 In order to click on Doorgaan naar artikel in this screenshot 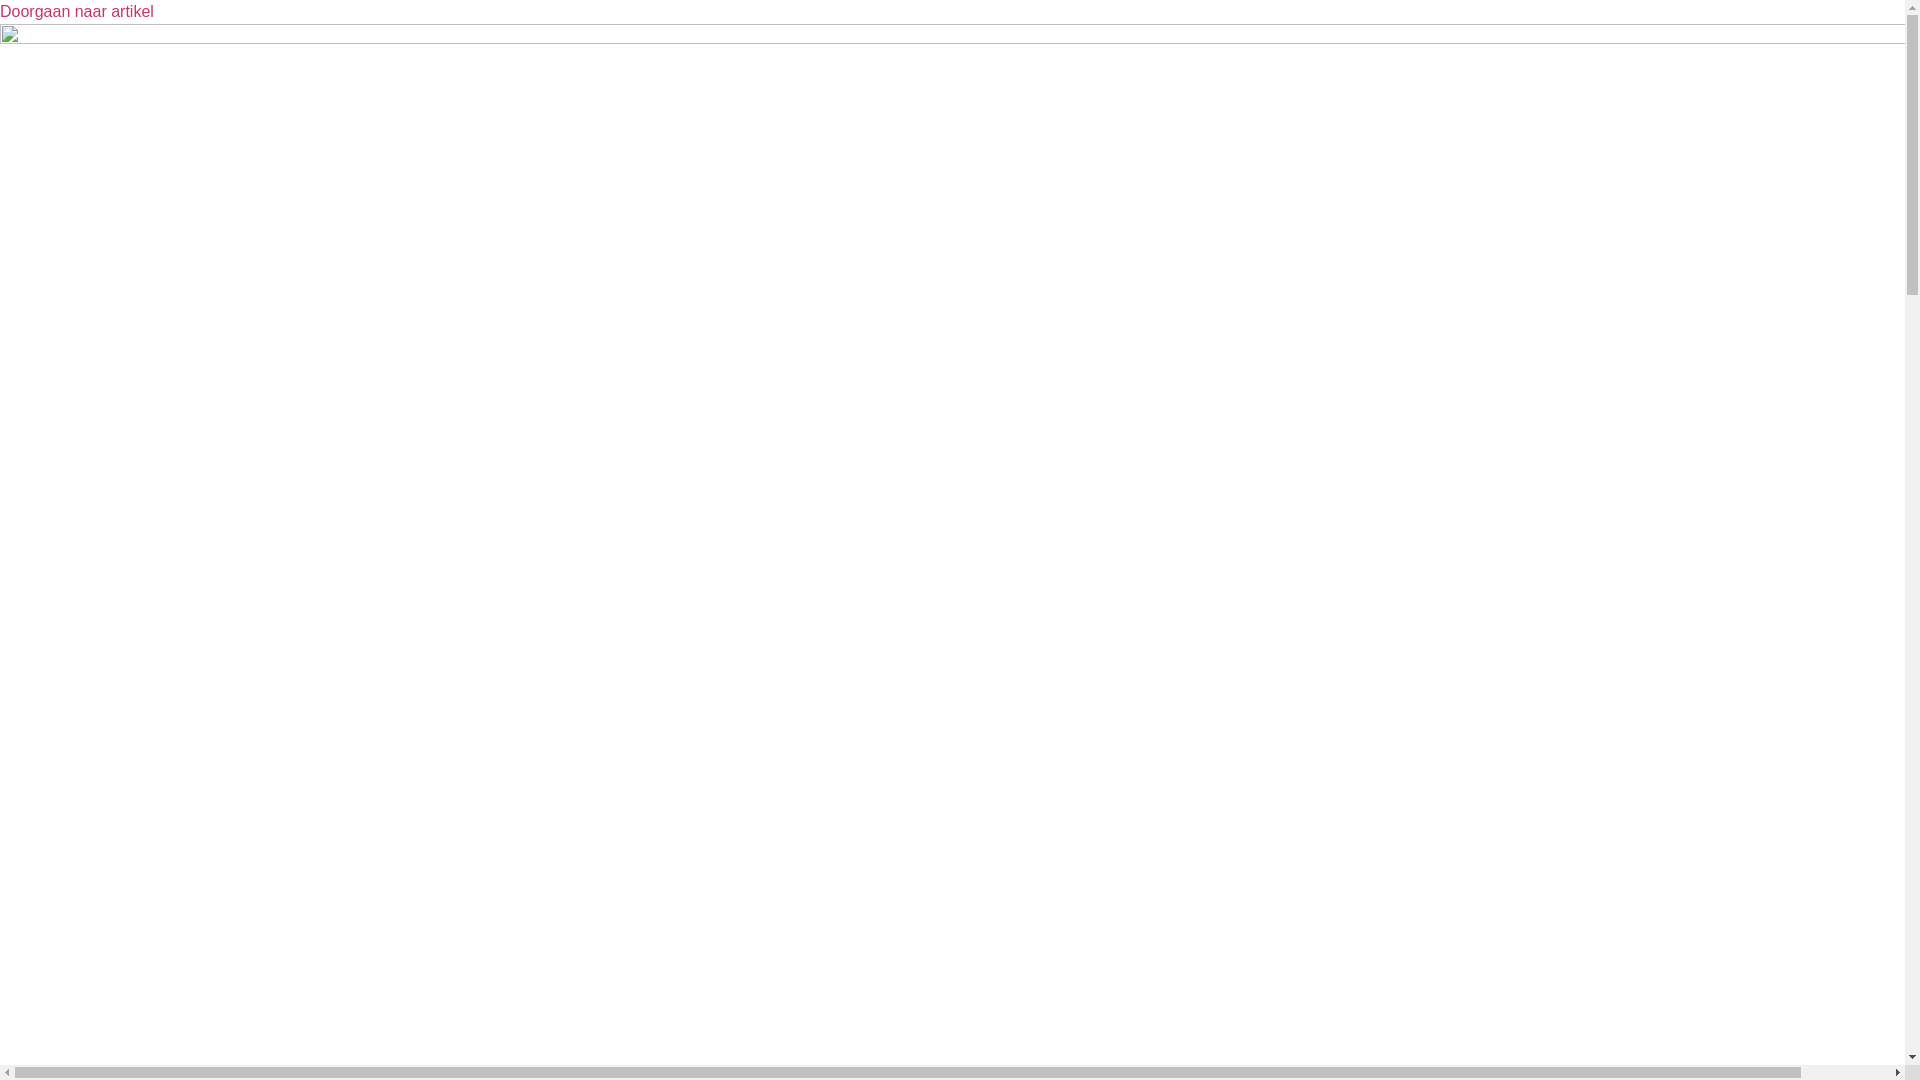, I will do `click(77, 12)`.